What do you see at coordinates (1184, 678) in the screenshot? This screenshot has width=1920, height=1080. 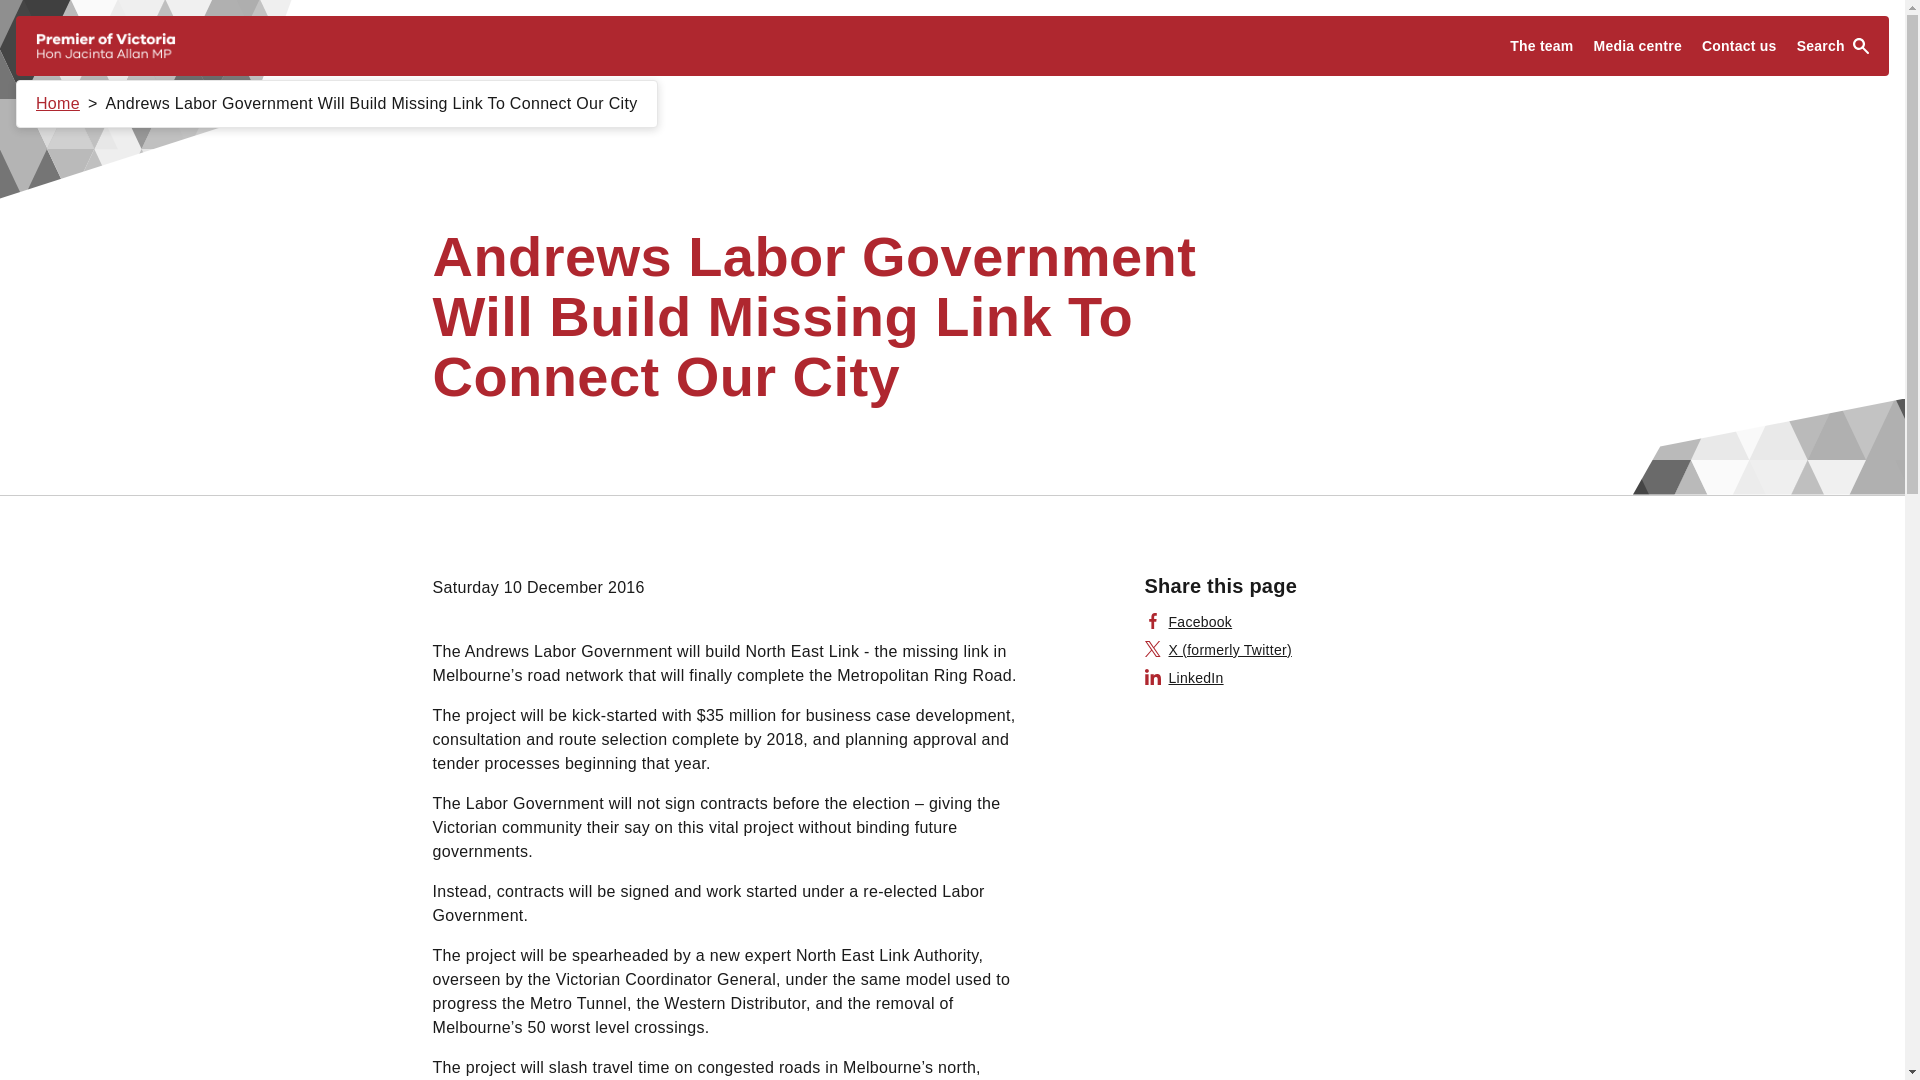 I see `LinkedIn` at bounding box center [1184, 678].